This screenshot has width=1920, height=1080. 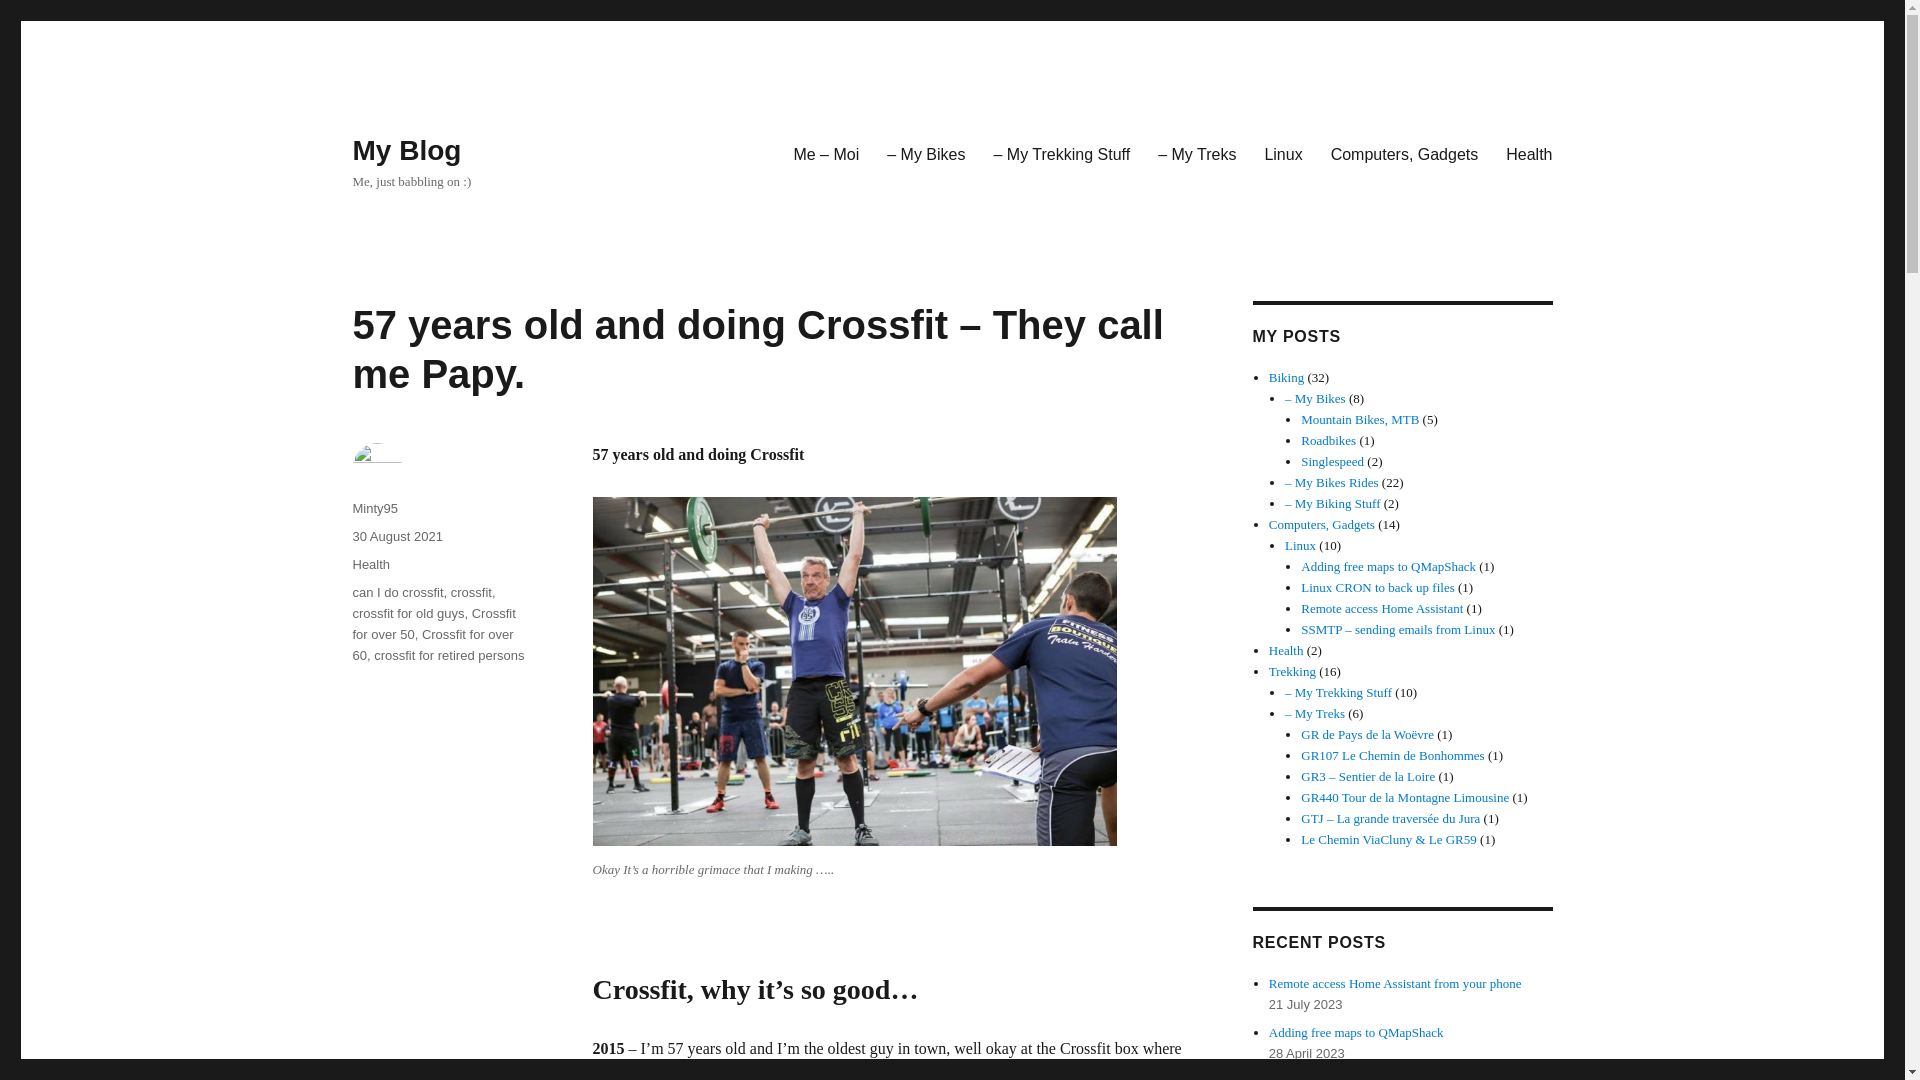 What do you see at coordinates (449, 656) in the screenshot?
I see `crossfit for retired persons` at bounding box center [449, 656].